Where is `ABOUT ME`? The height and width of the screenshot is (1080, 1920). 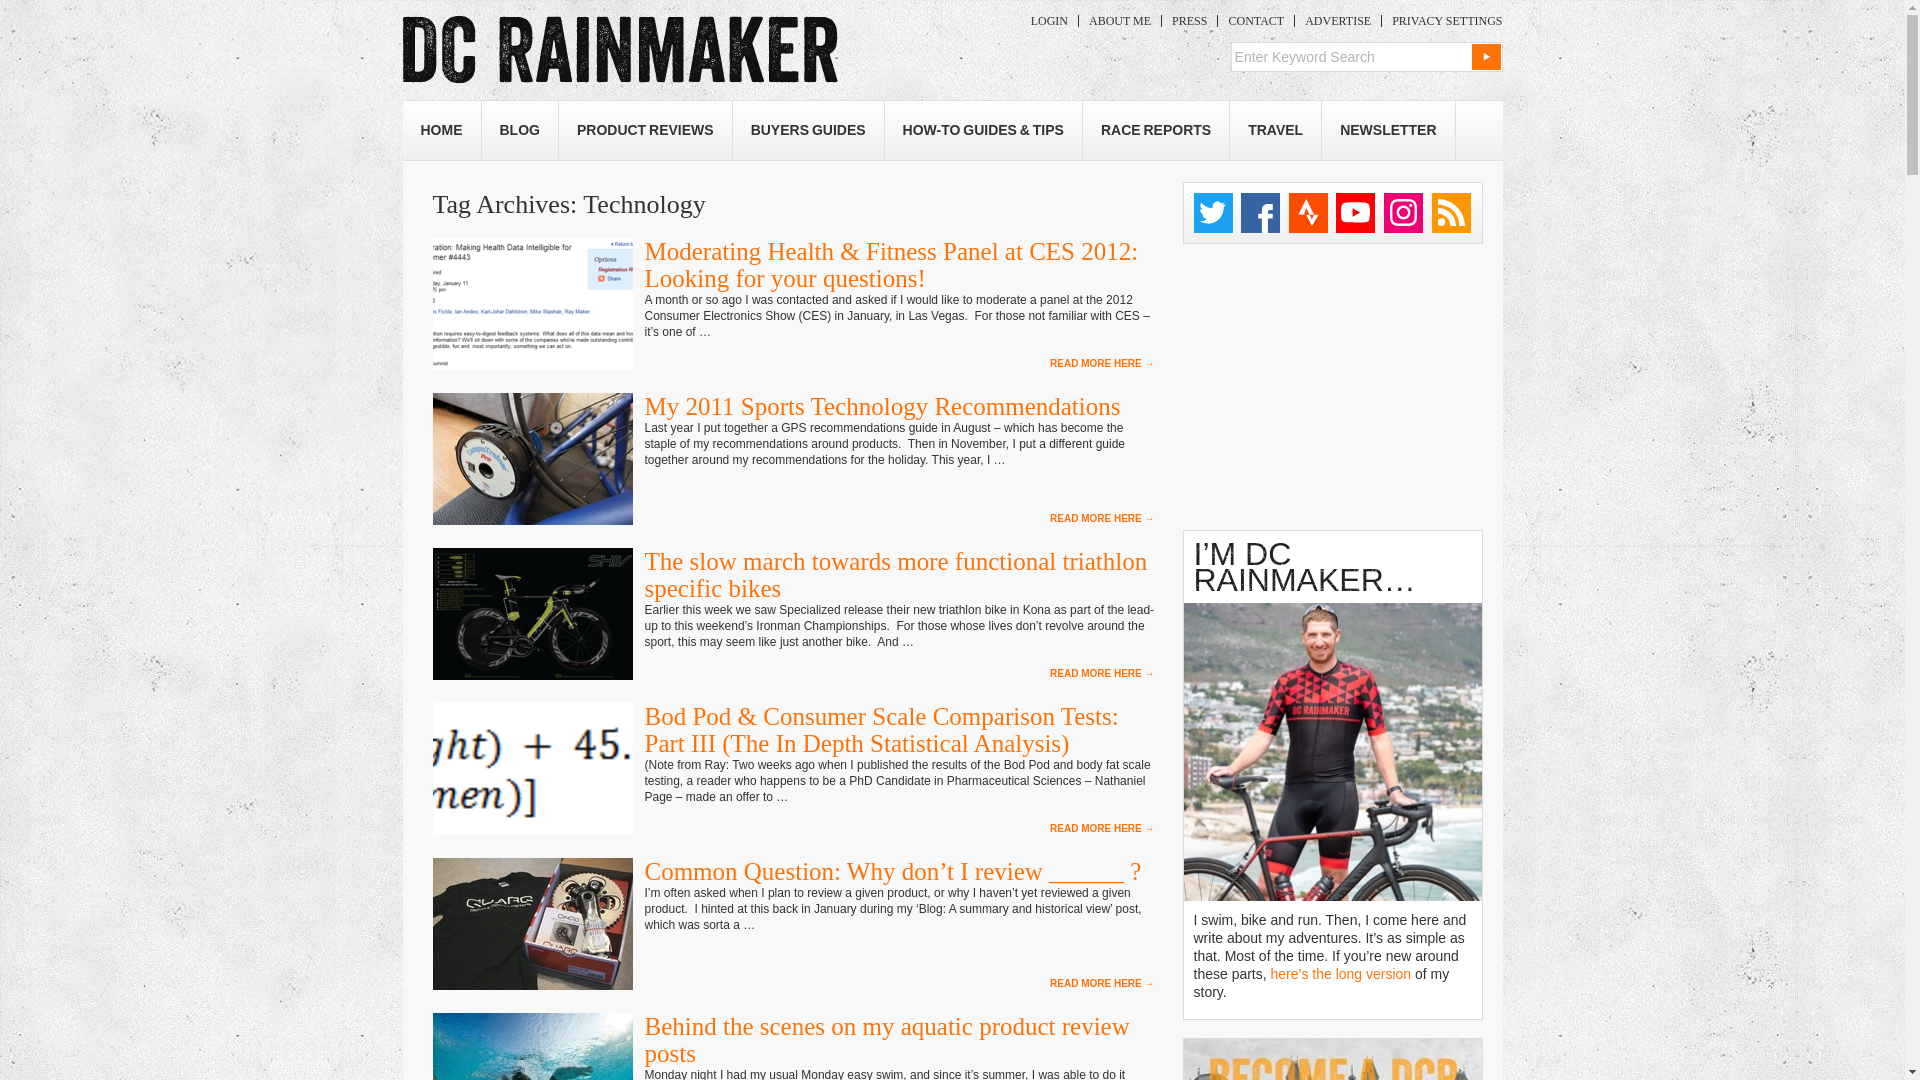 ABOUT ME is located at coordinates (1120, 21).